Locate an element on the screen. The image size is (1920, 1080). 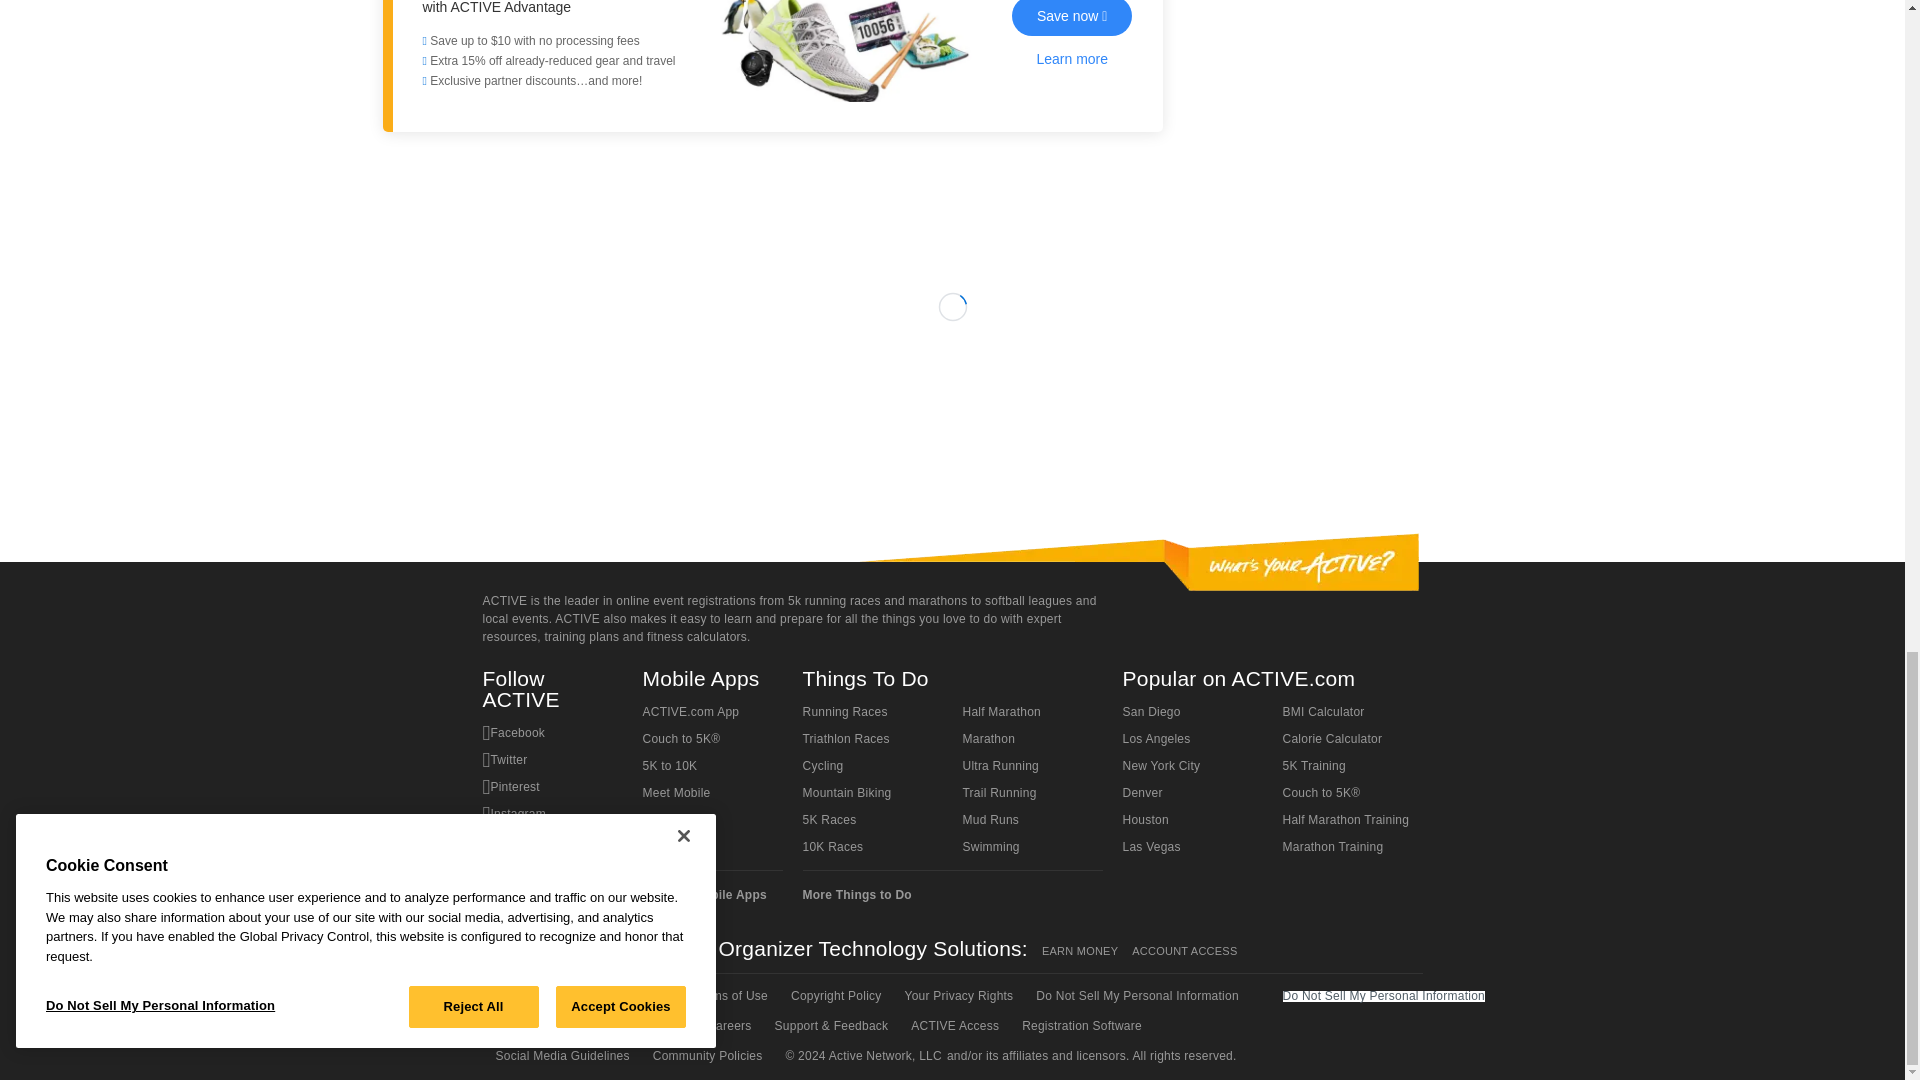
3rd party ad content is located at coordinates (953, 416).